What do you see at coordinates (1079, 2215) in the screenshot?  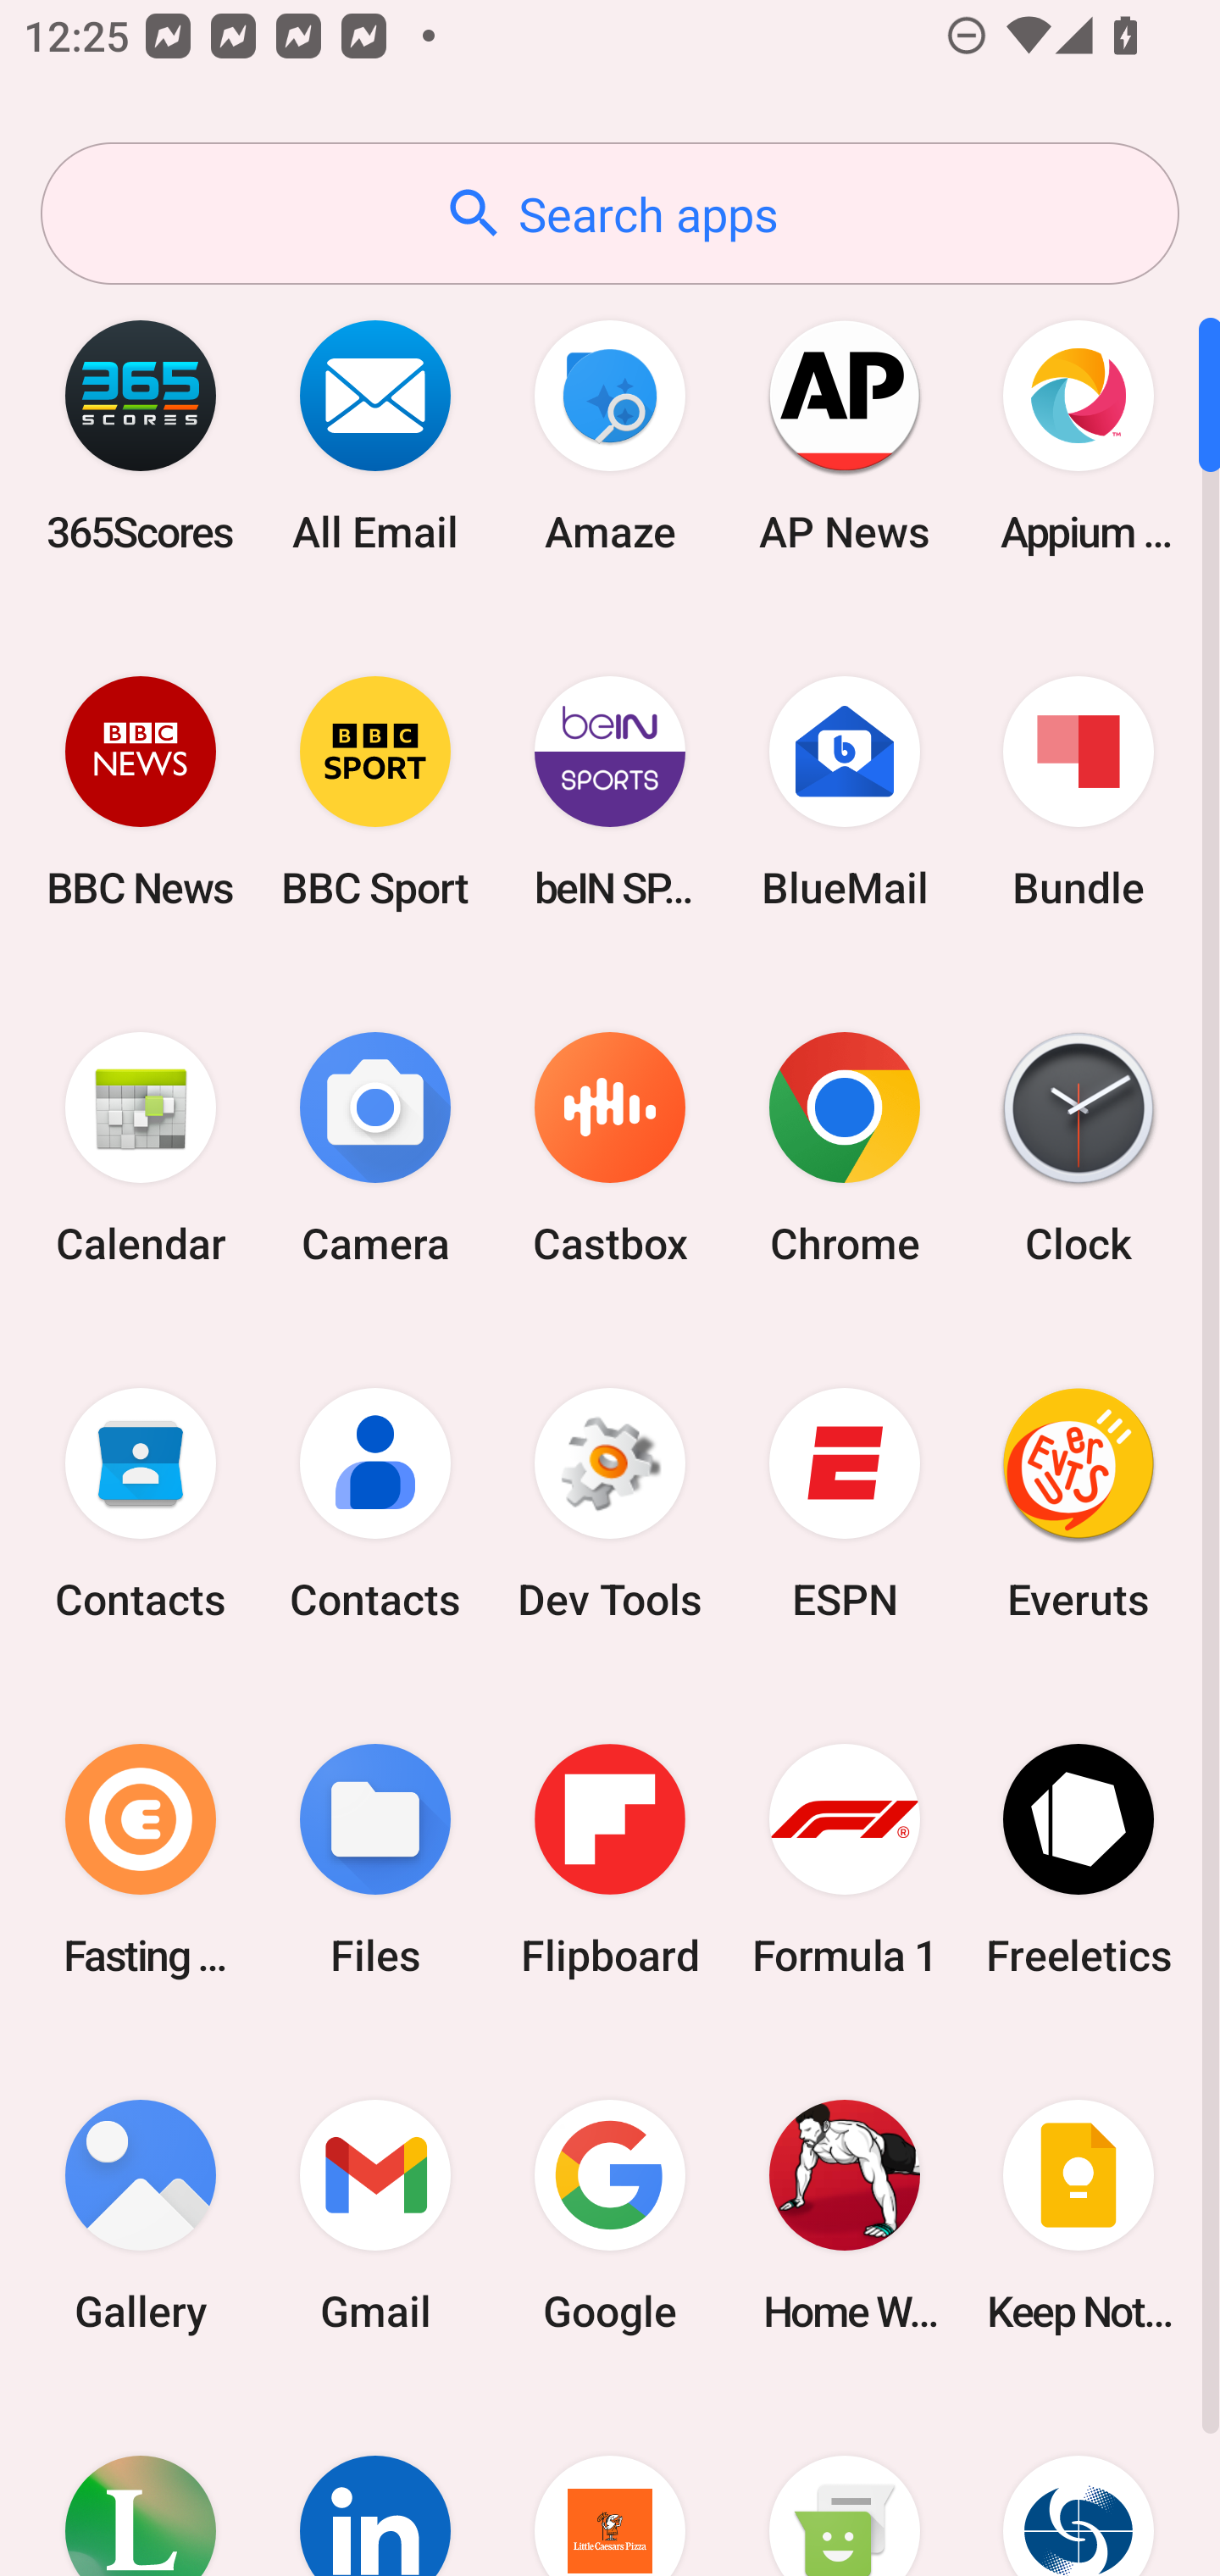 I see `Keep Notes` at bounding box center [1079, 2215].